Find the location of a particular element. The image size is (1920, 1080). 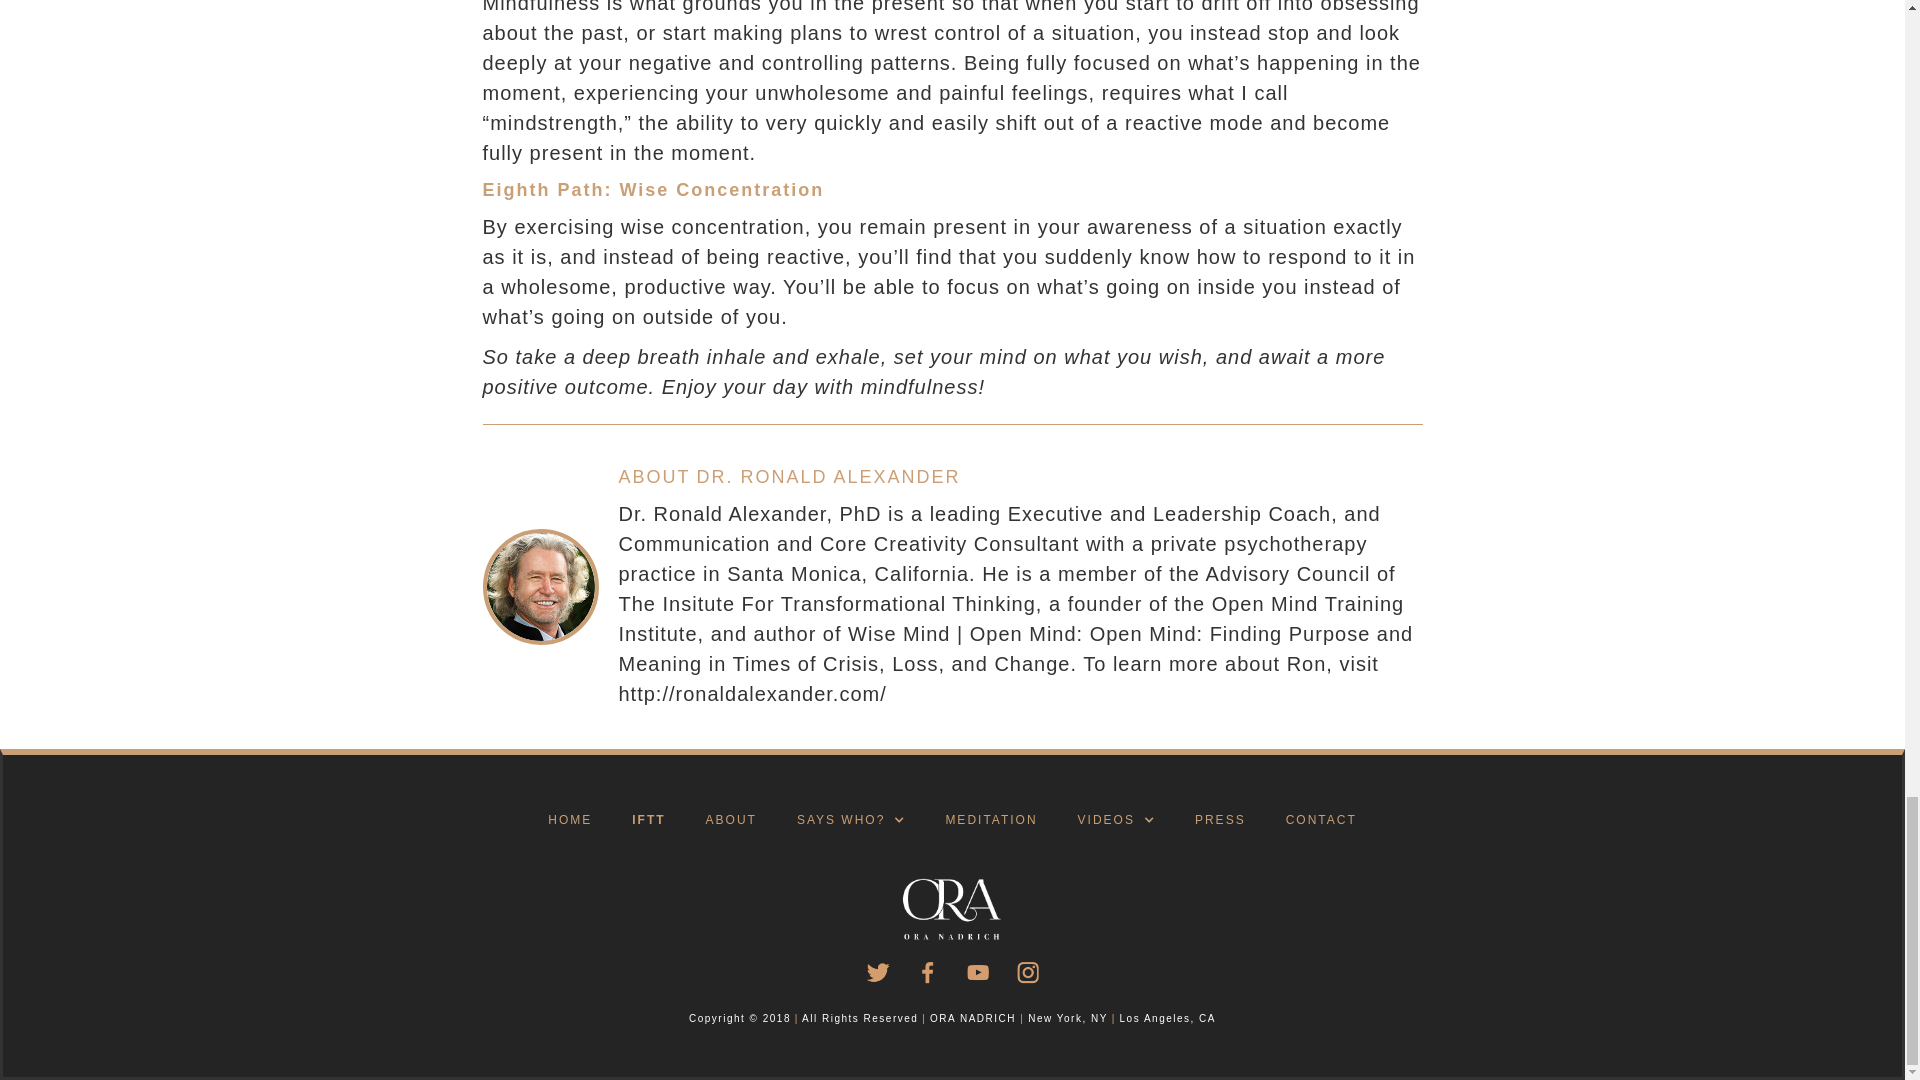

PRESS is located at coordinates (1220, 822).